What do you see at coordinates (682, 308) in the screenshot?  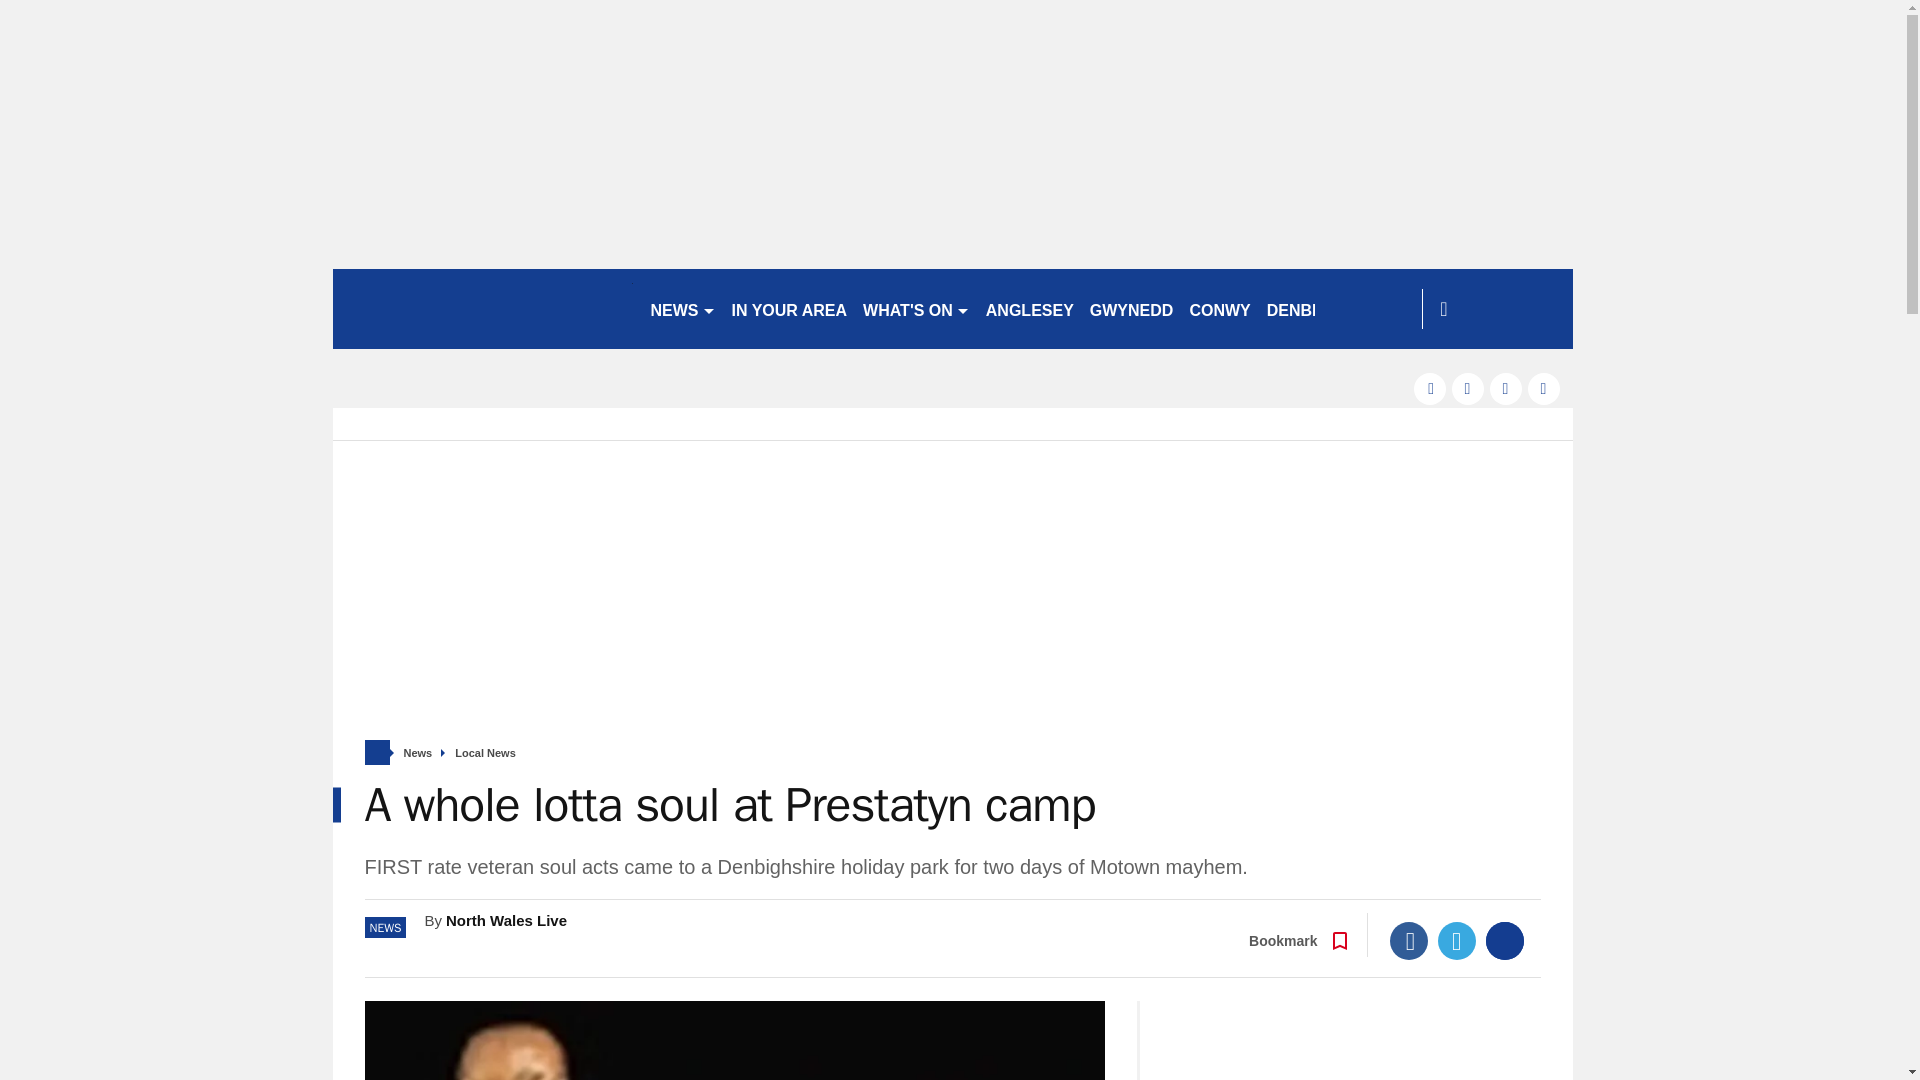 I see `NEWS` at bounding box center [682, 308].